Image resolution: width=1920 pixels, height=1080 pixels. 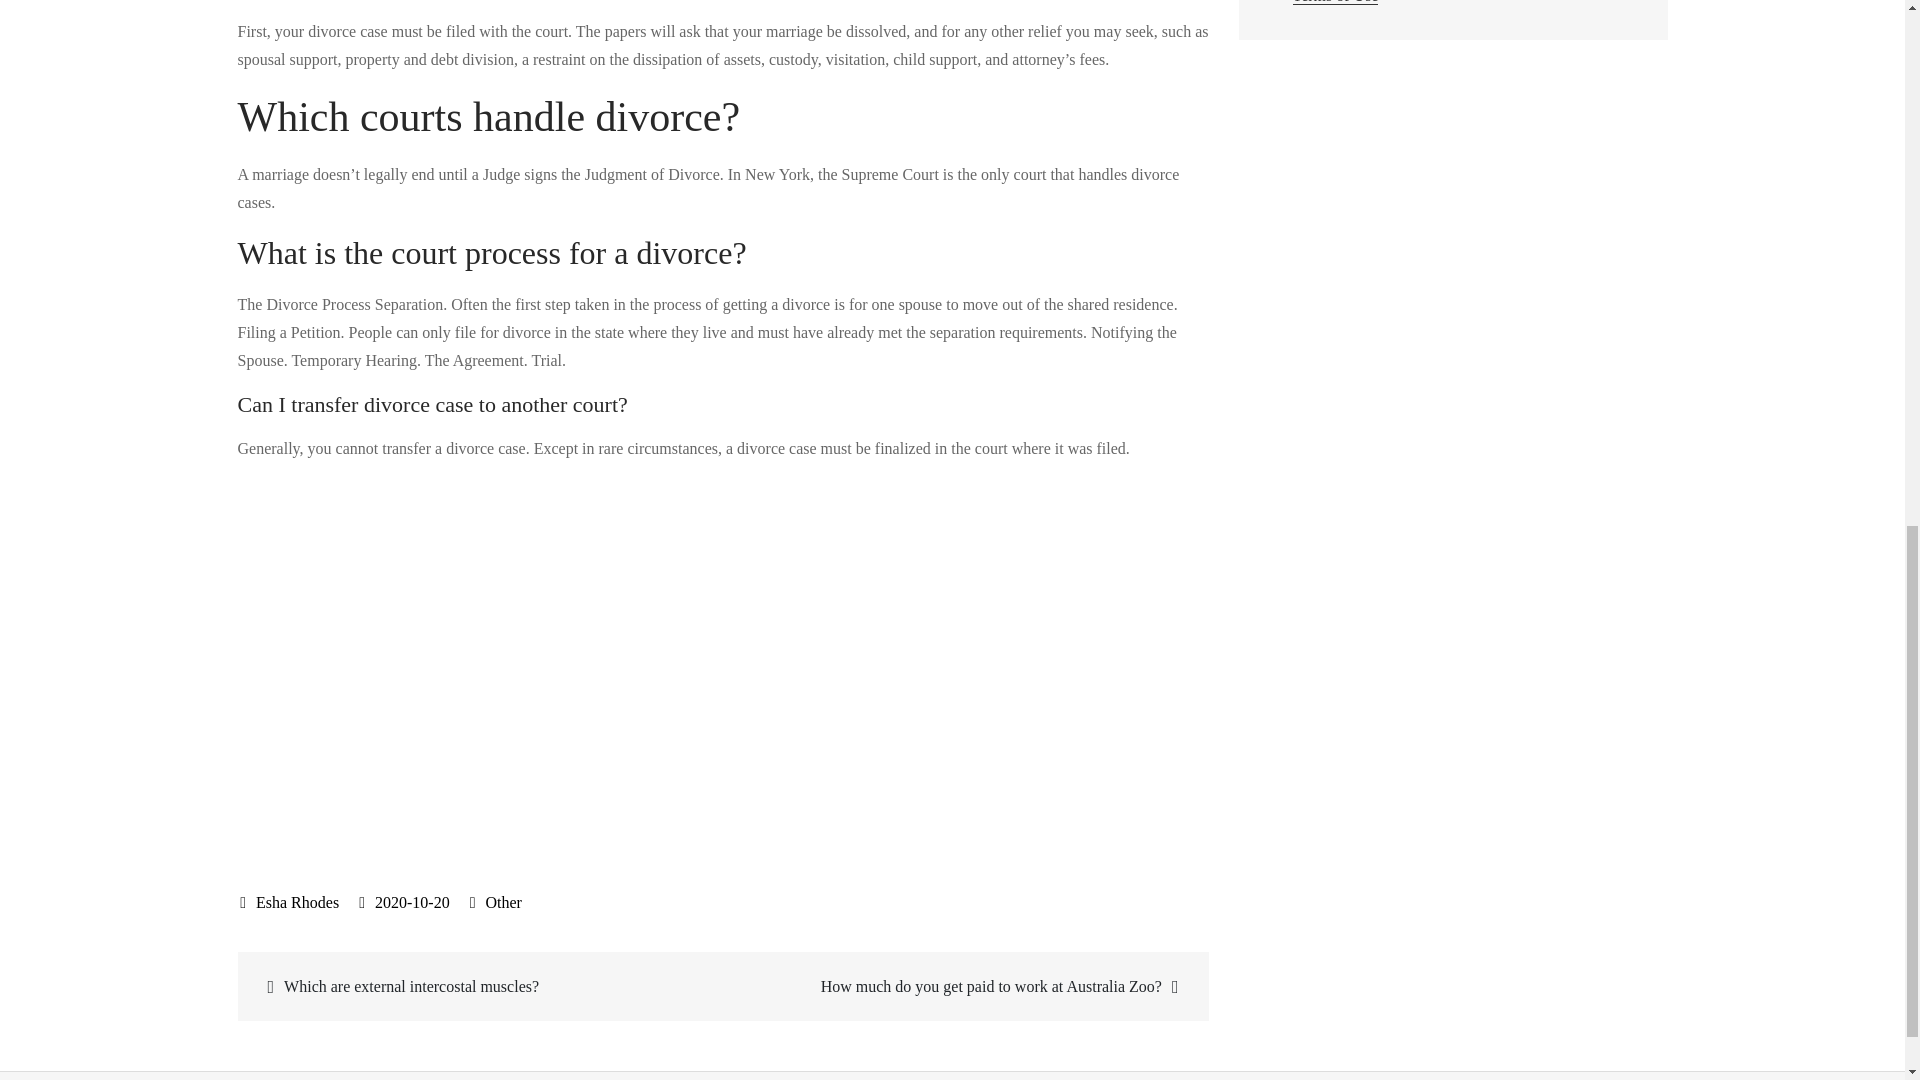 What do you see at coordinates (558, 659) in the screenshot?
I see `Filing California Divorce Forms: Form 1 of 10 the FL-100` at bounding box center [558, 659].